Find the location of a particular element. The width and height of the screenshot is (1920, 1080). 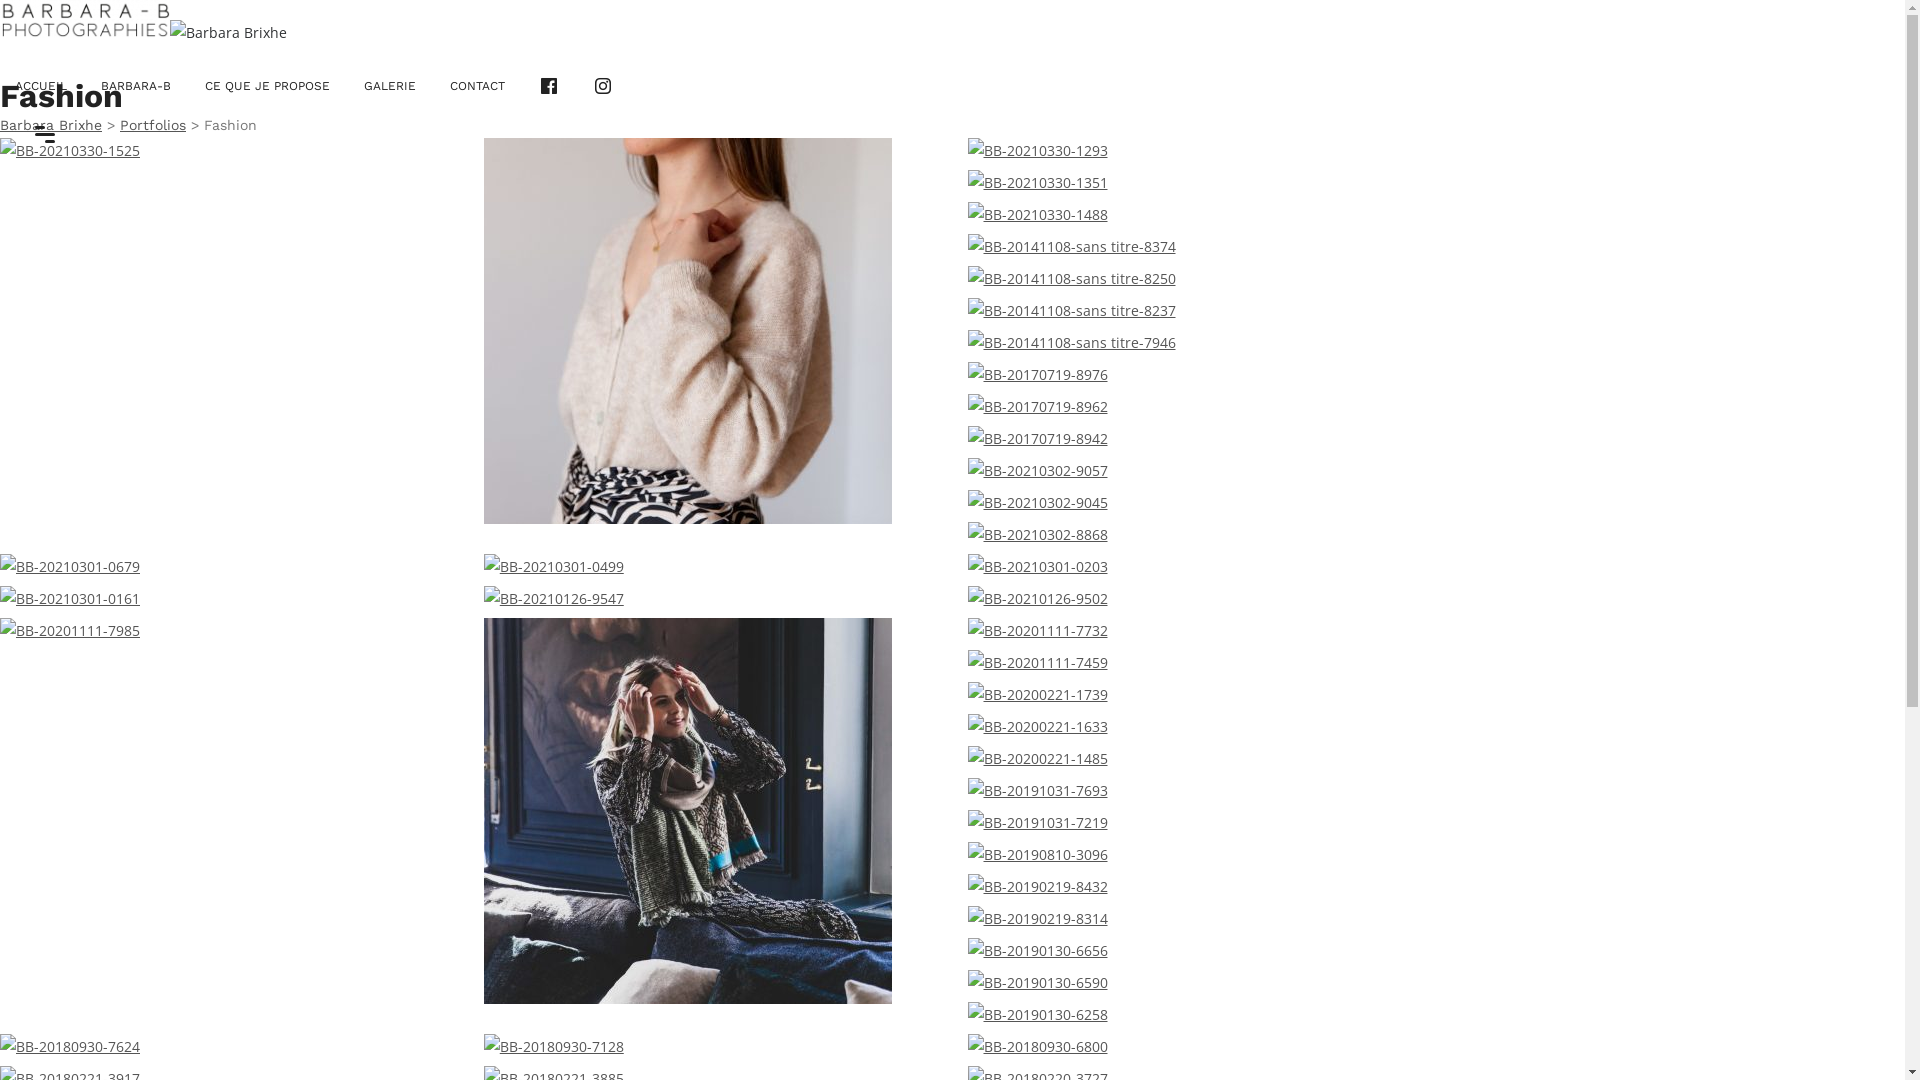

BARBARA-B is located at coordinates (136, 86).